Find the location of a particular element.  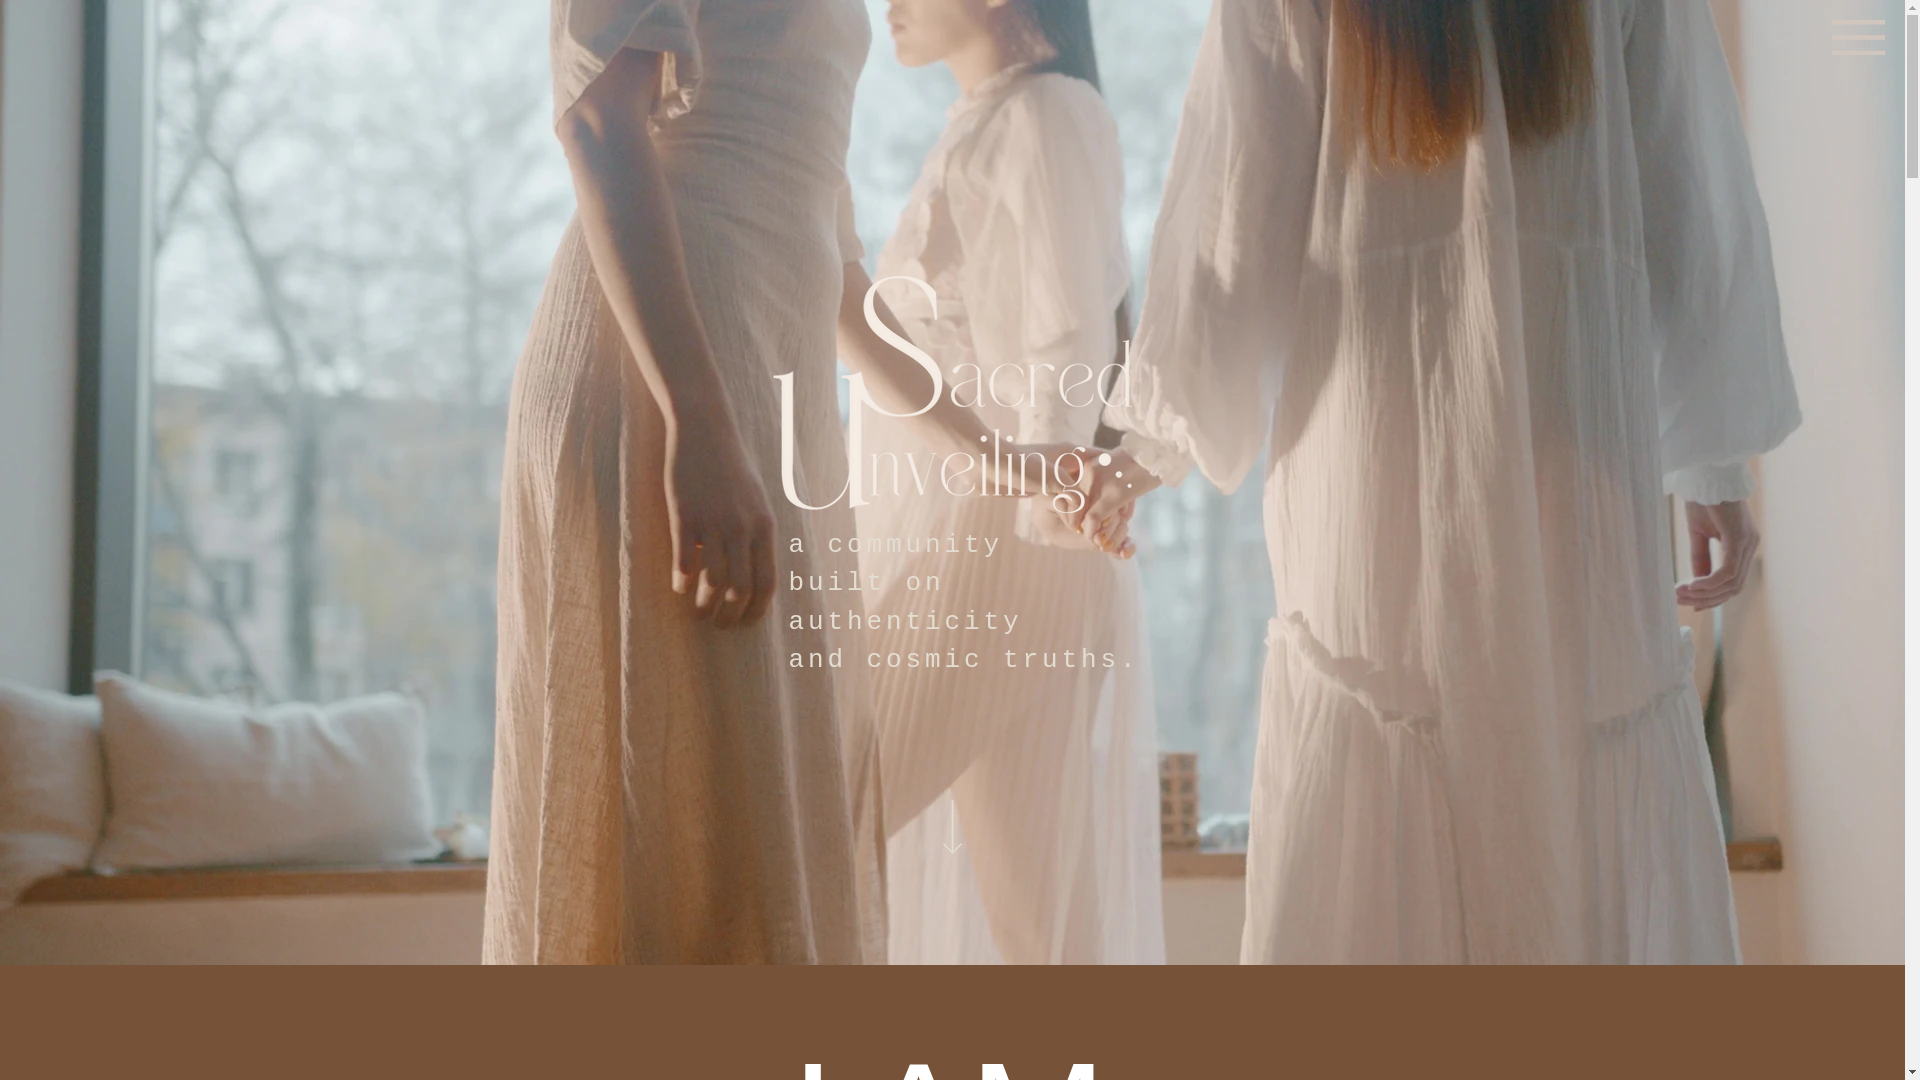

full233.png is located at coordinates (952, 393).